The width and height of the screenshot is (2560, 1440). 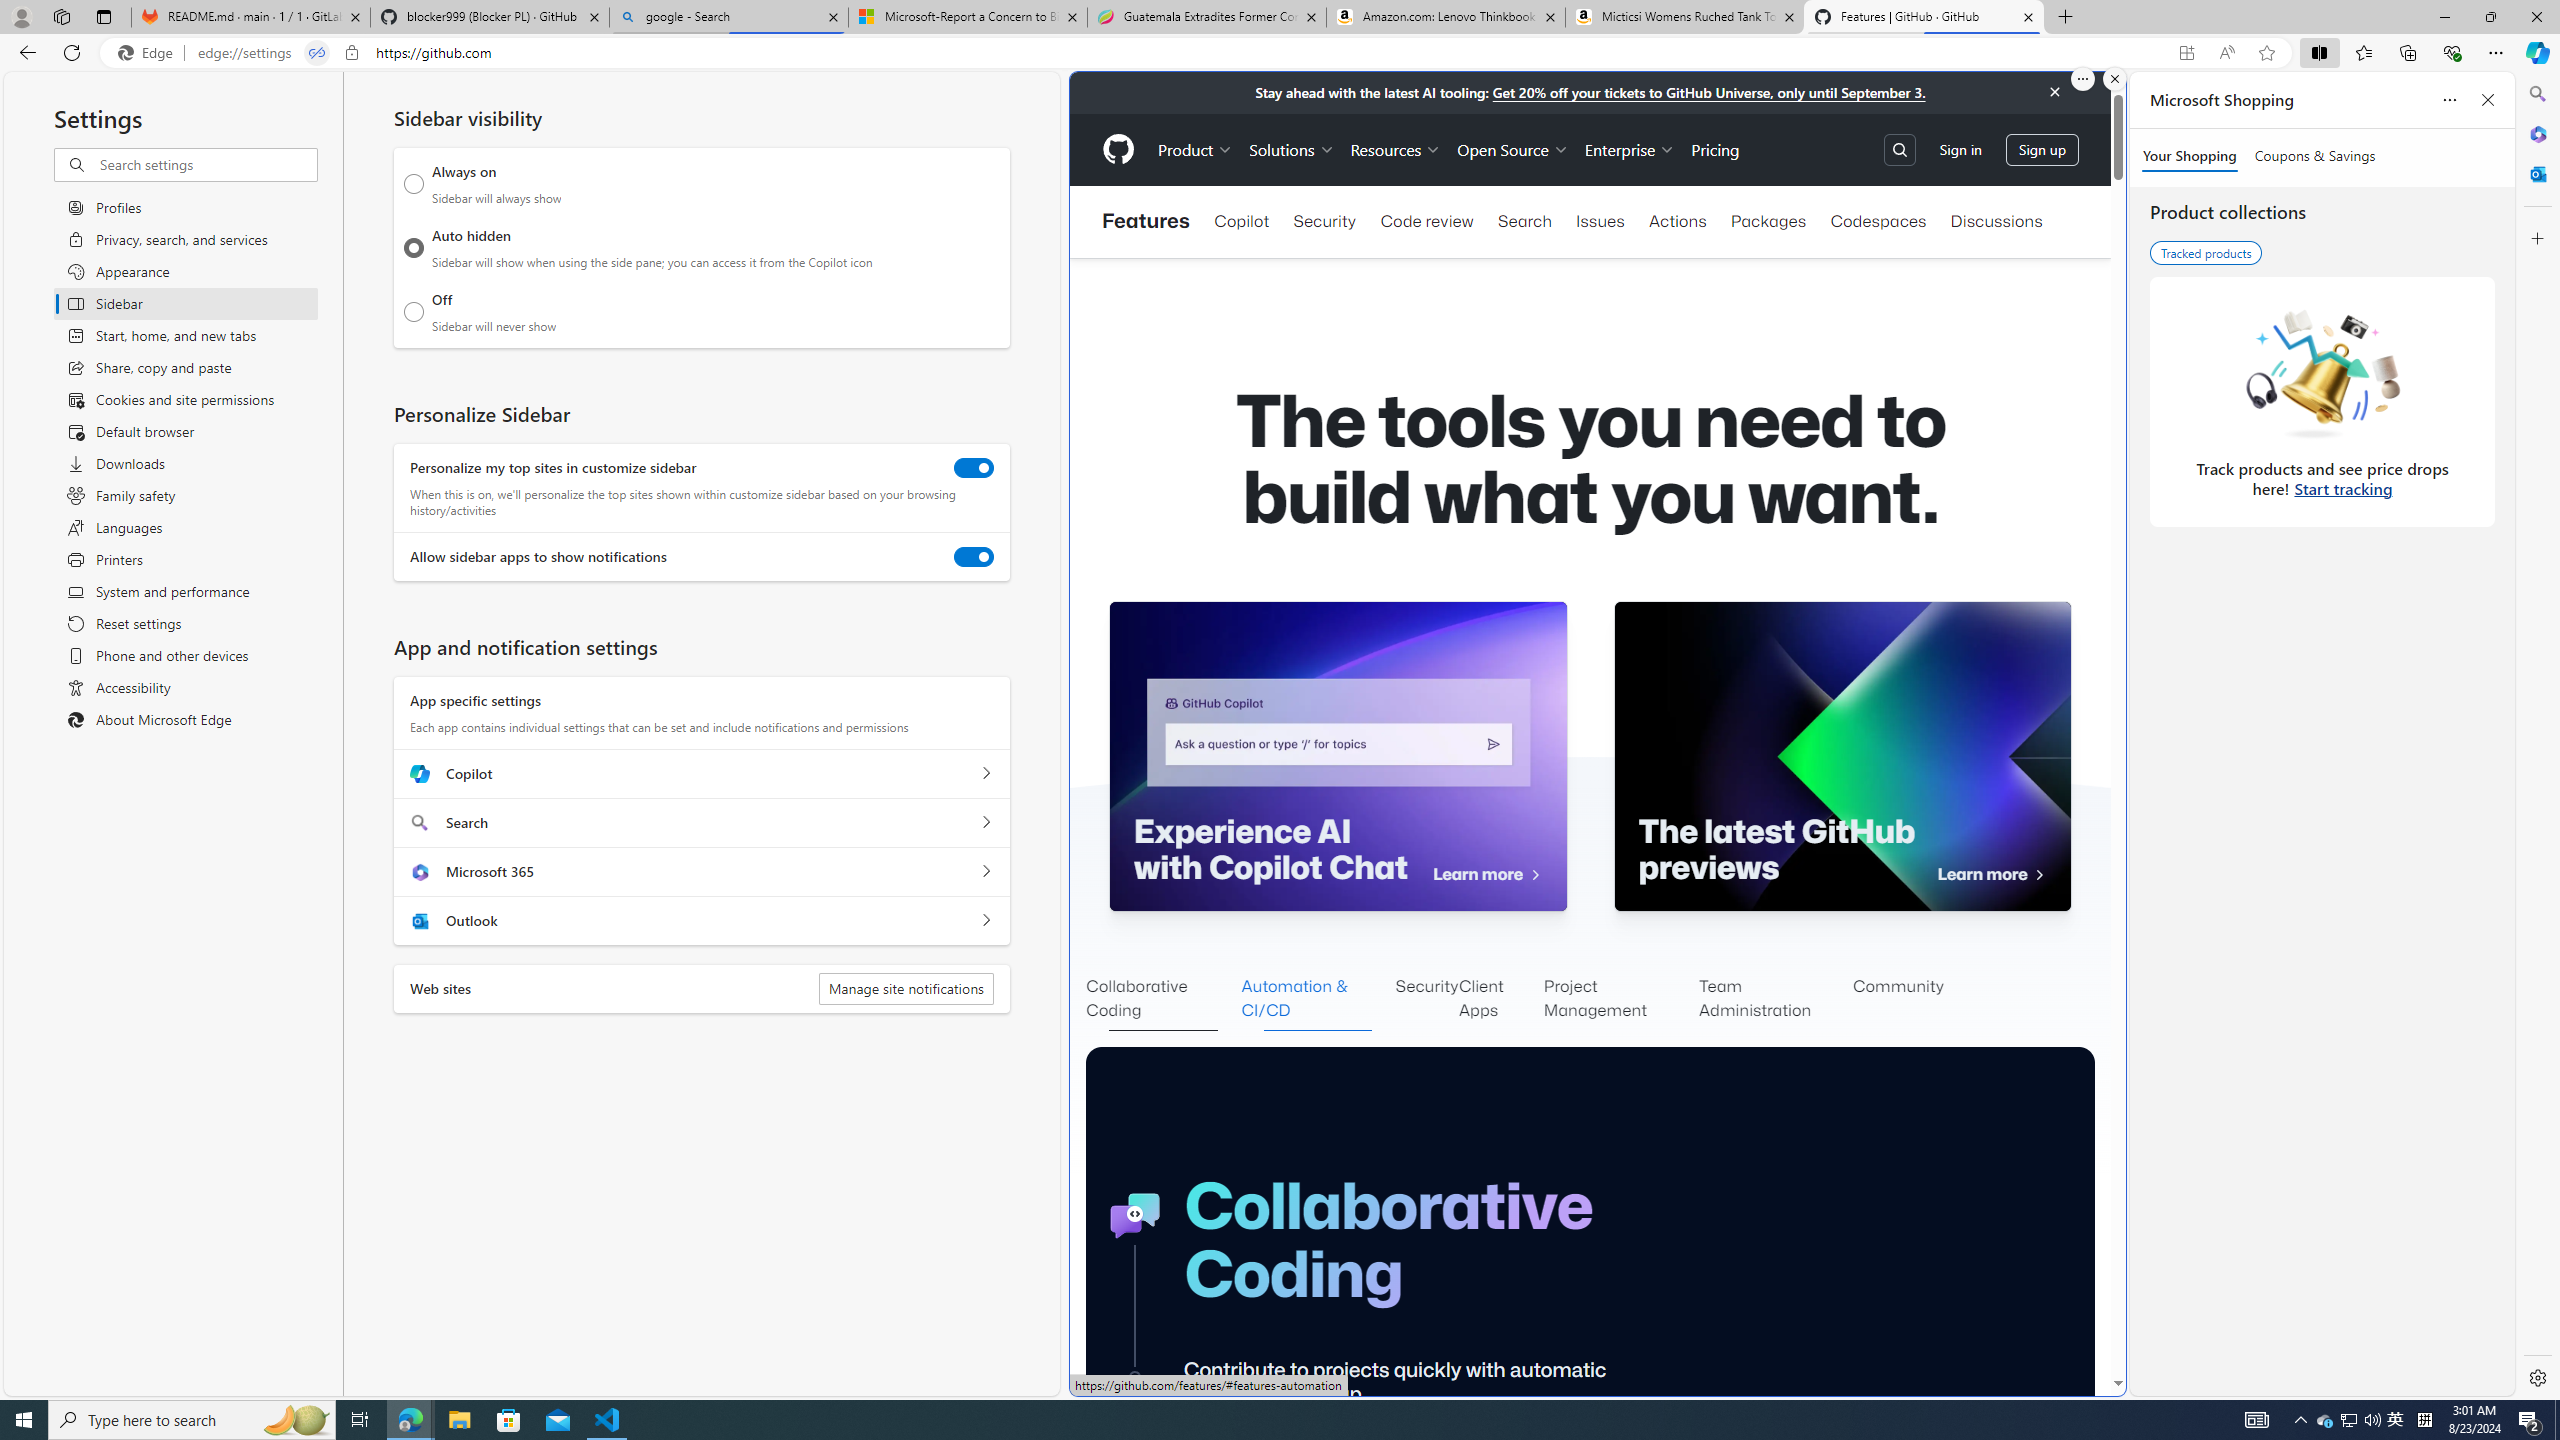 I want to click on App available. Install , so click(x=2186, y=53).